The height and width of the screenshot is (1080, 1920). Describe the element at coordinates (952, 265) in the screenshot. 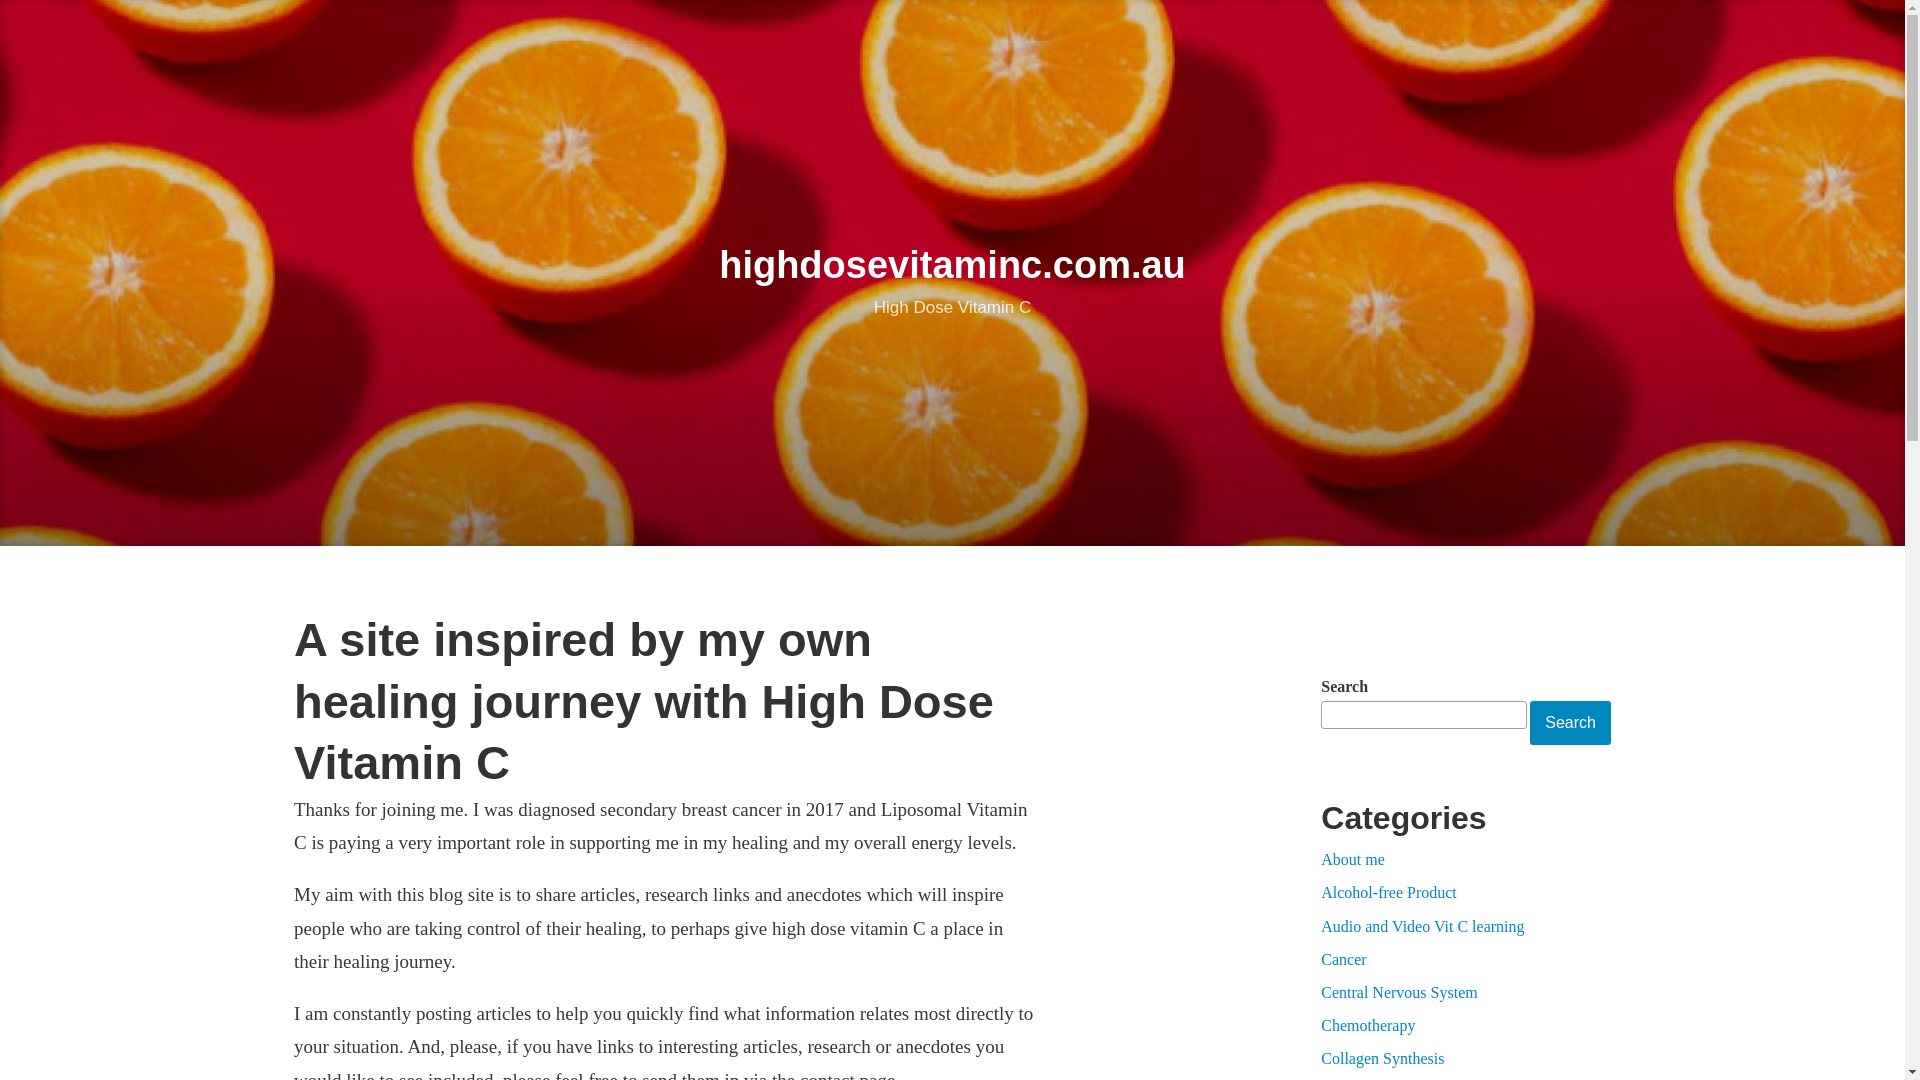

I see `highdosevitaminc.com.au` at that location.